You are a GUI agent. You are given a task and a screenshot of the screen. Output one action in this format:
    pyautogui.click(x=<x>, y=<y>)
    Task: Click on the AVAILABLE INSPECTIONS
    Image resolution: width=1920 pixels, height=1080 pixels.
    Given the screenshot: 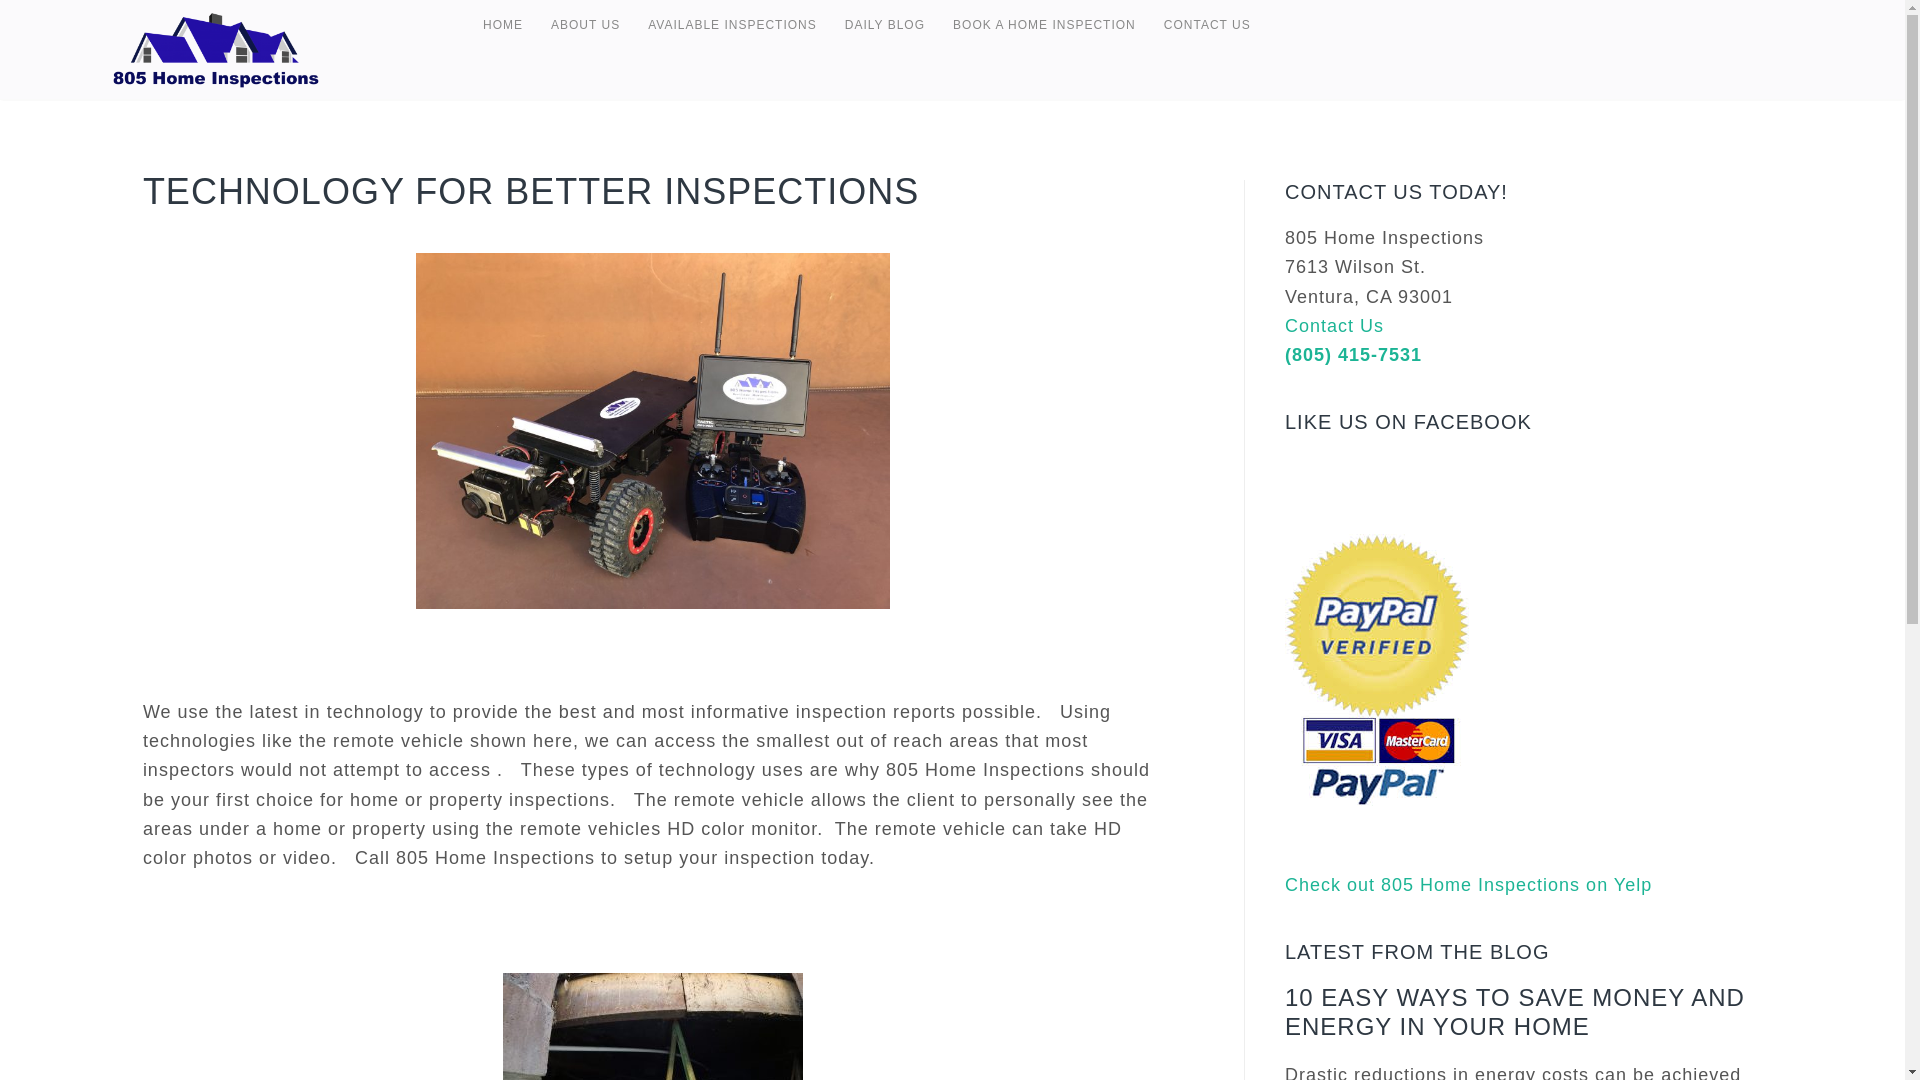 What is the action you would take?
    pyautogui.click(x=732, y=24)
    